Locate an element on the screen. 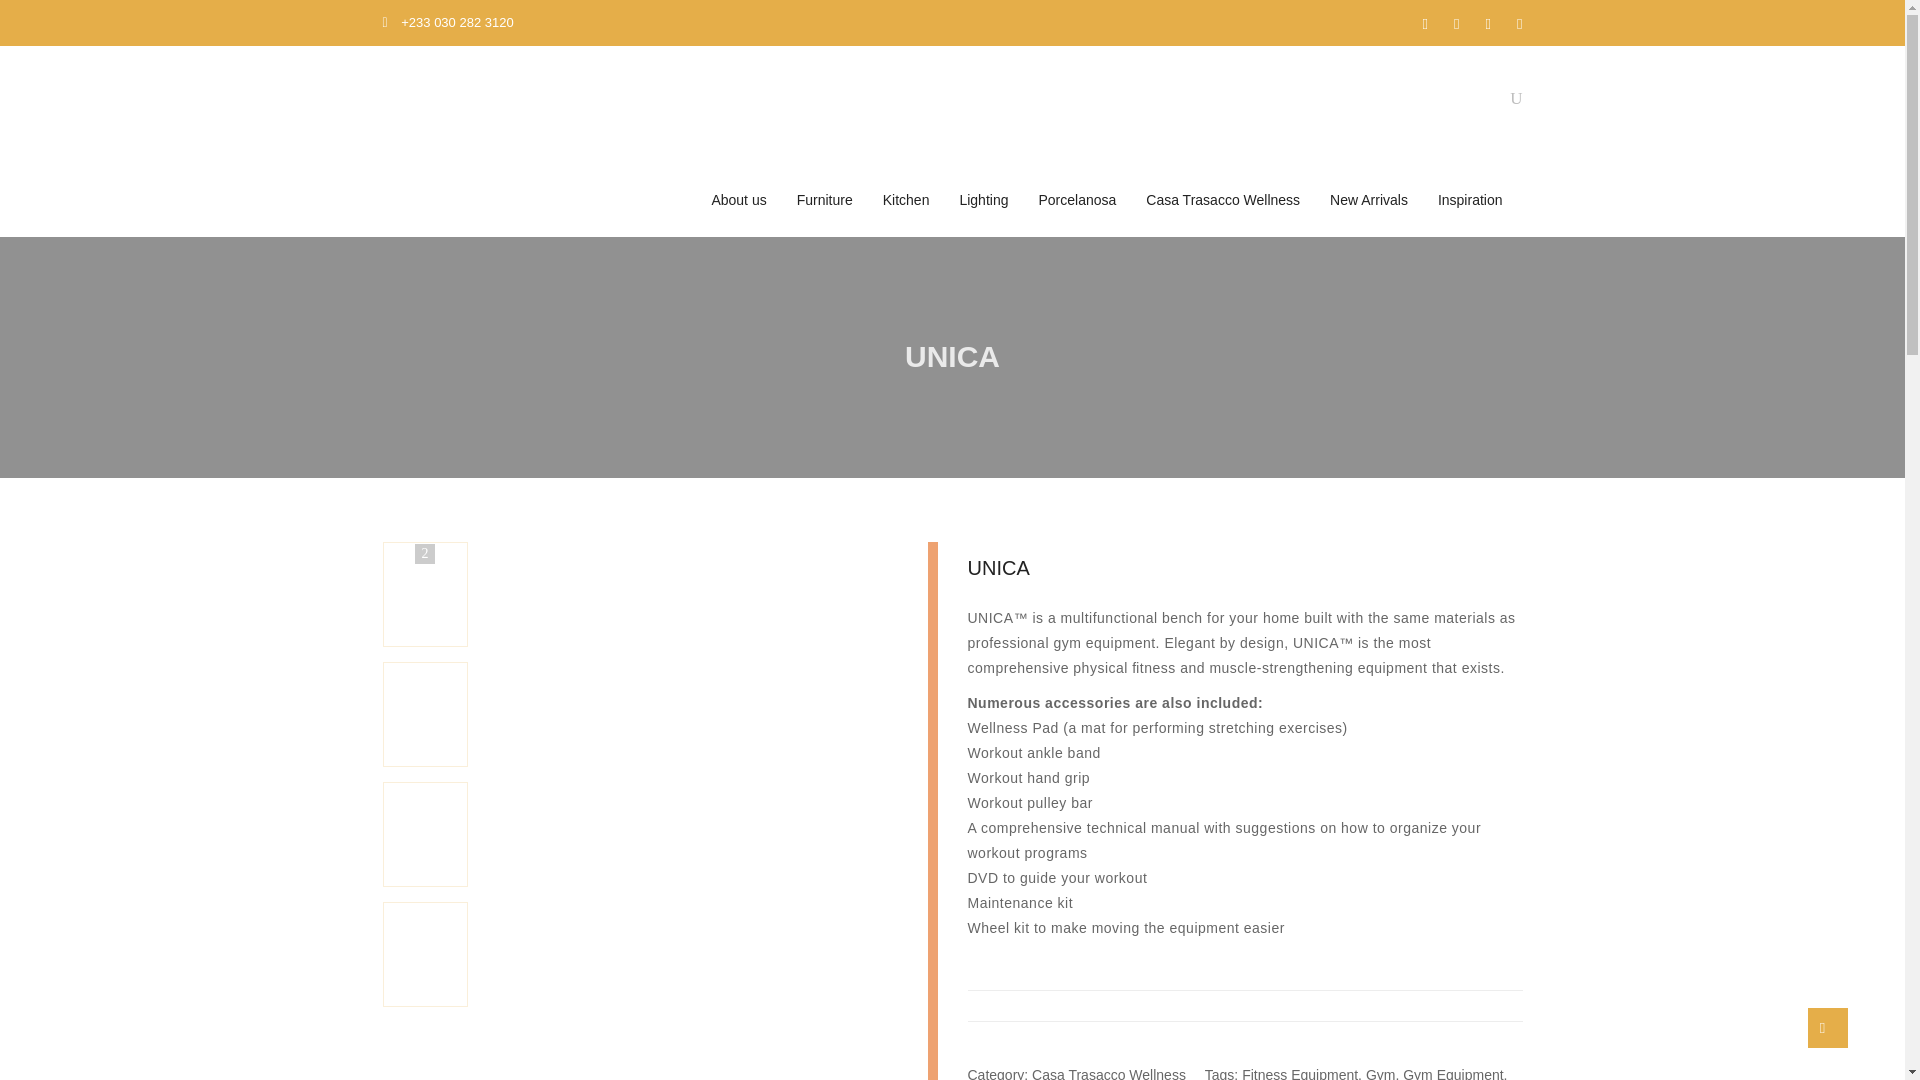 The width and height of the screenshot is (1920, 1080). Porcelanosa is located at coordinates (1076, 200).